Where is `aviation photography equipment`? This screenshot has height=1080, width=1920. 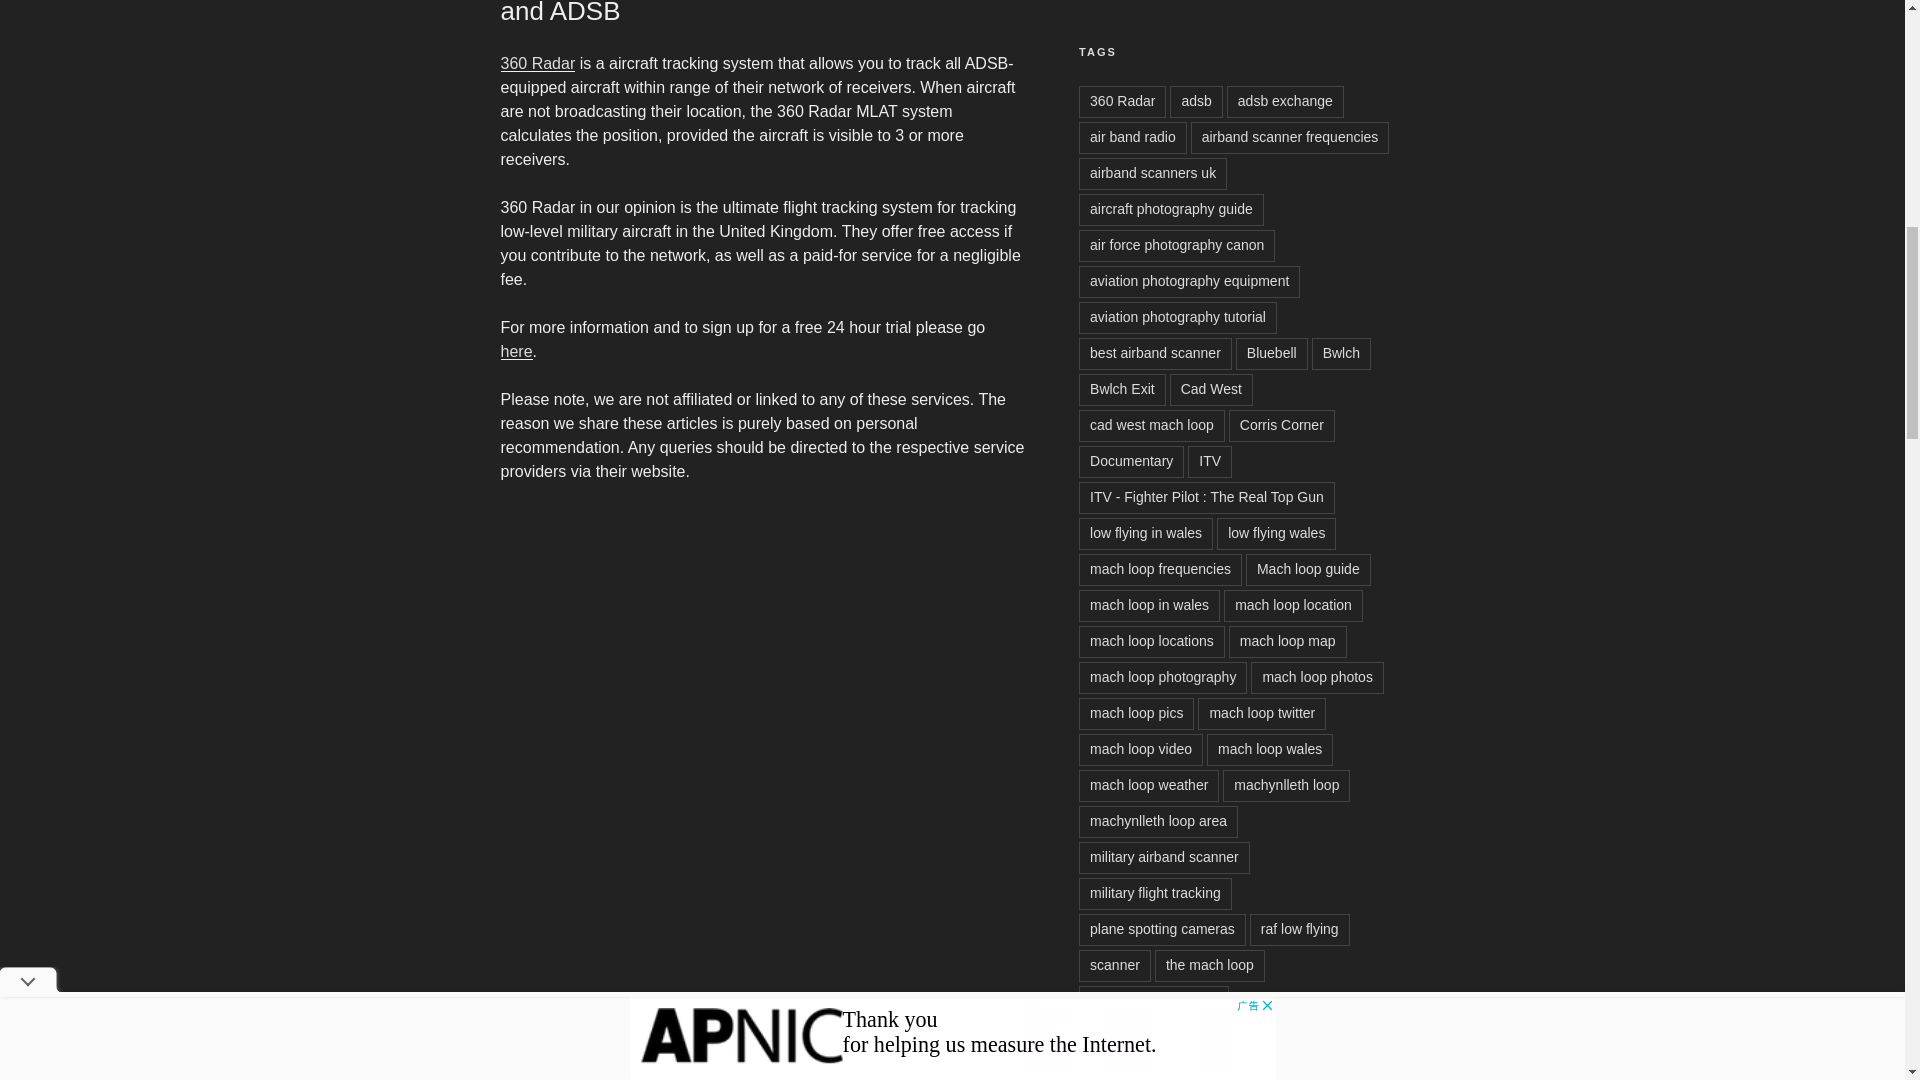
aviation photography equipment is located at coordinates (1189, 282).